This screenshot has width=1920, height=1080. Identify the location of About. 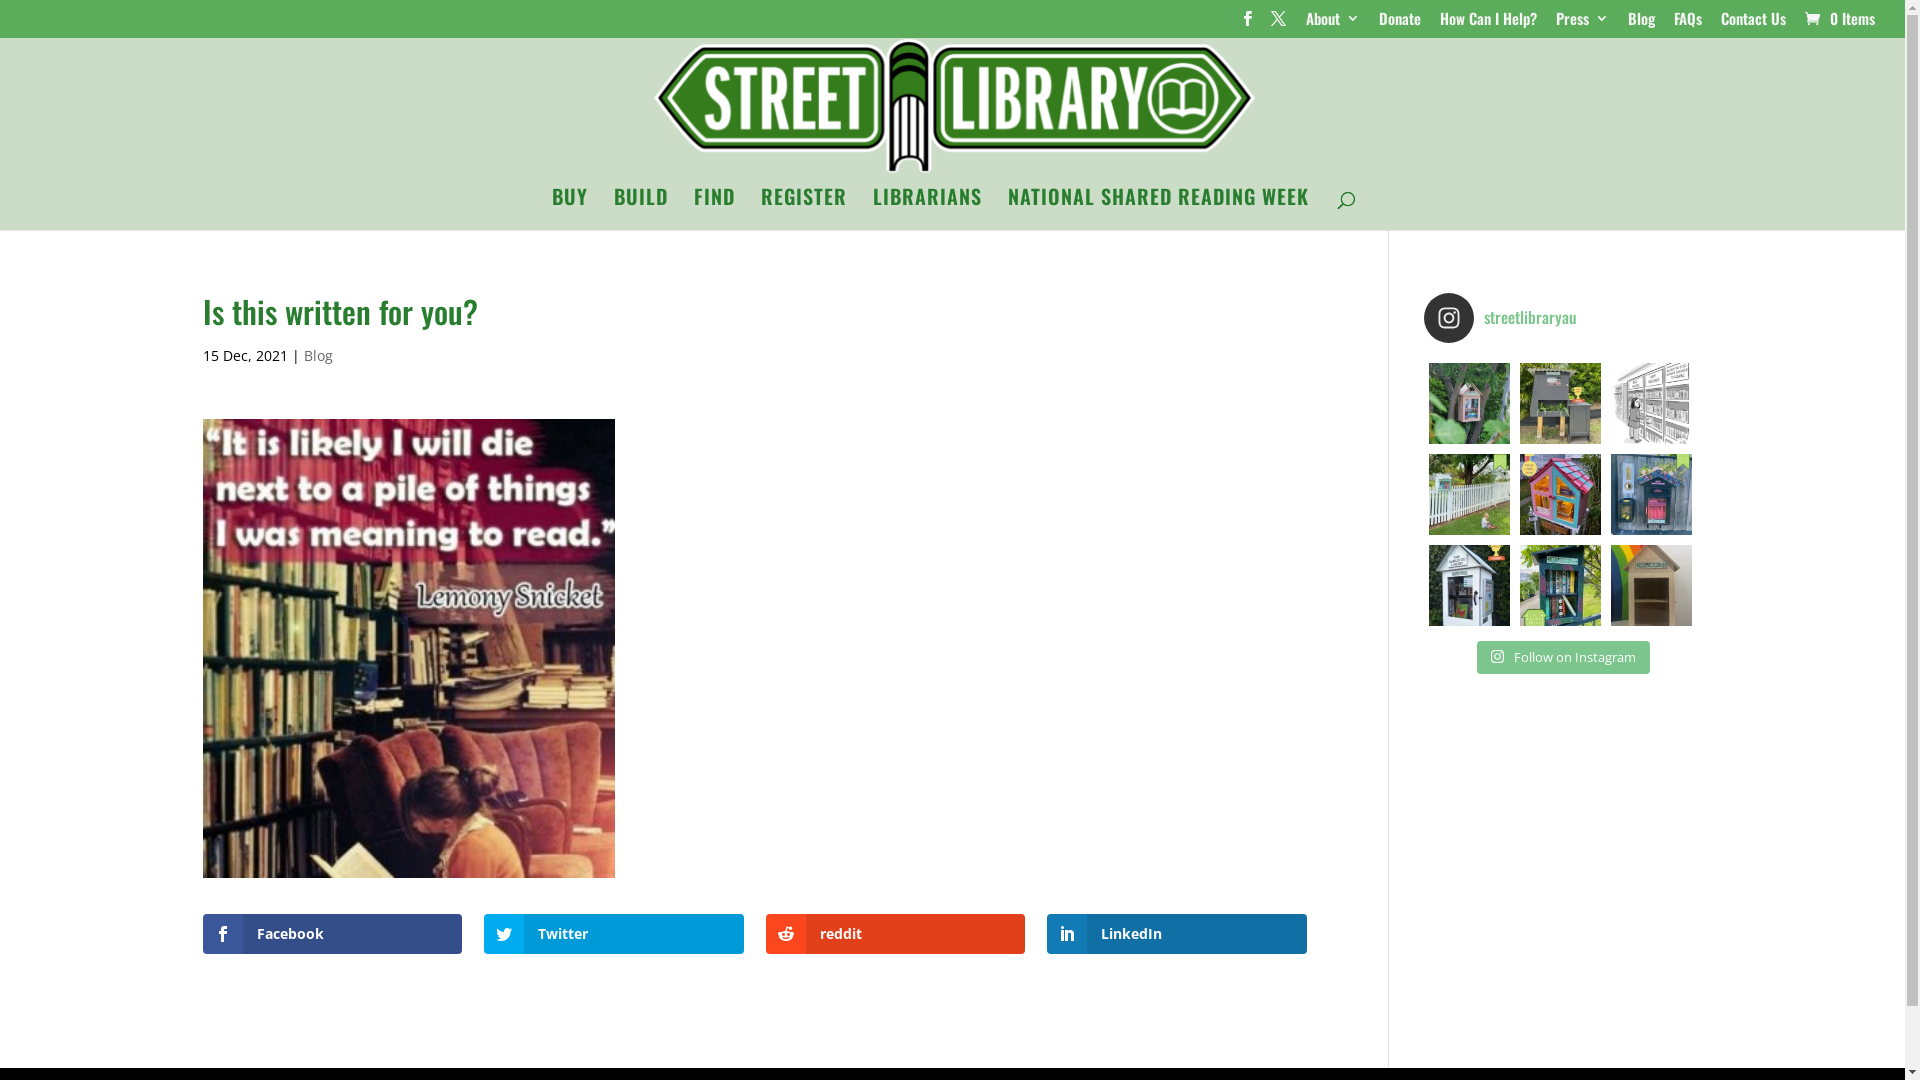
(1333, 24).